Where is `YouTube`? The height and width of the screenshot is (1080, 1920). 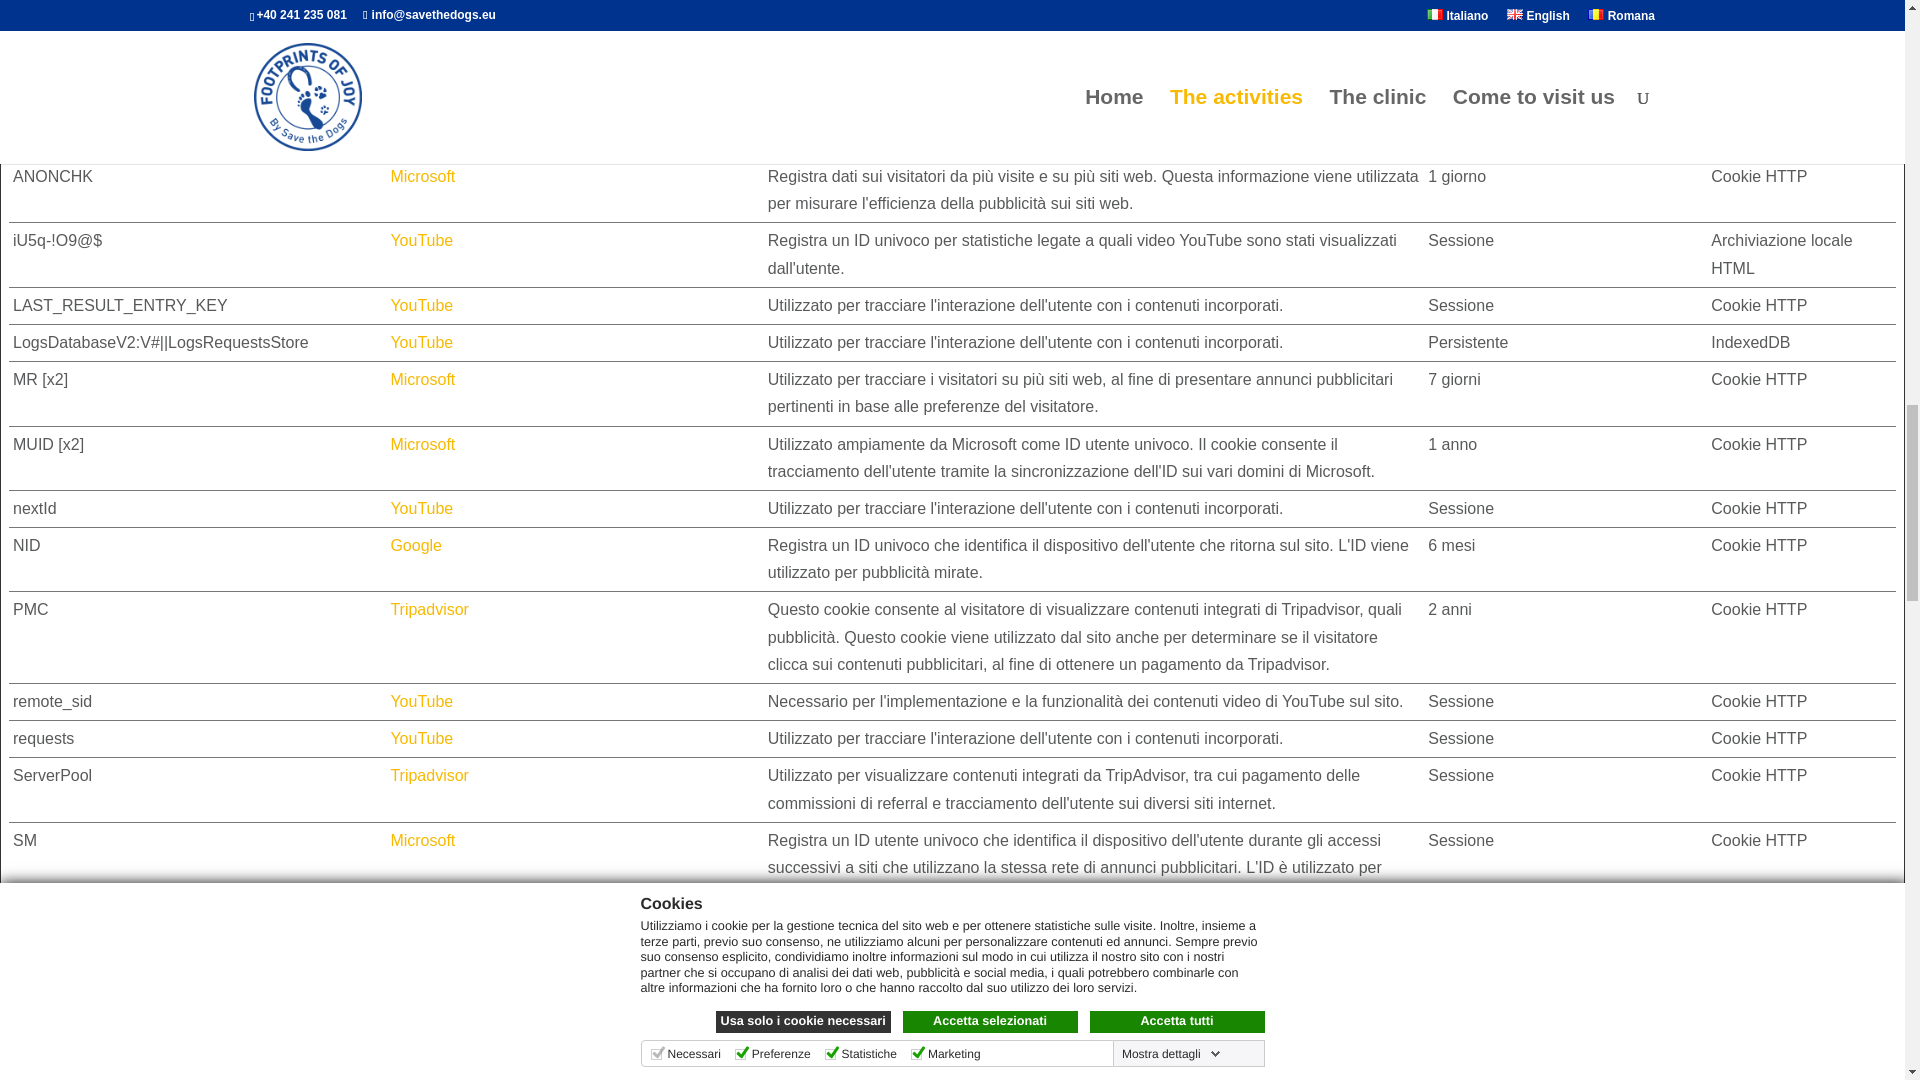
YouTube is located at coordinates (421, 47).